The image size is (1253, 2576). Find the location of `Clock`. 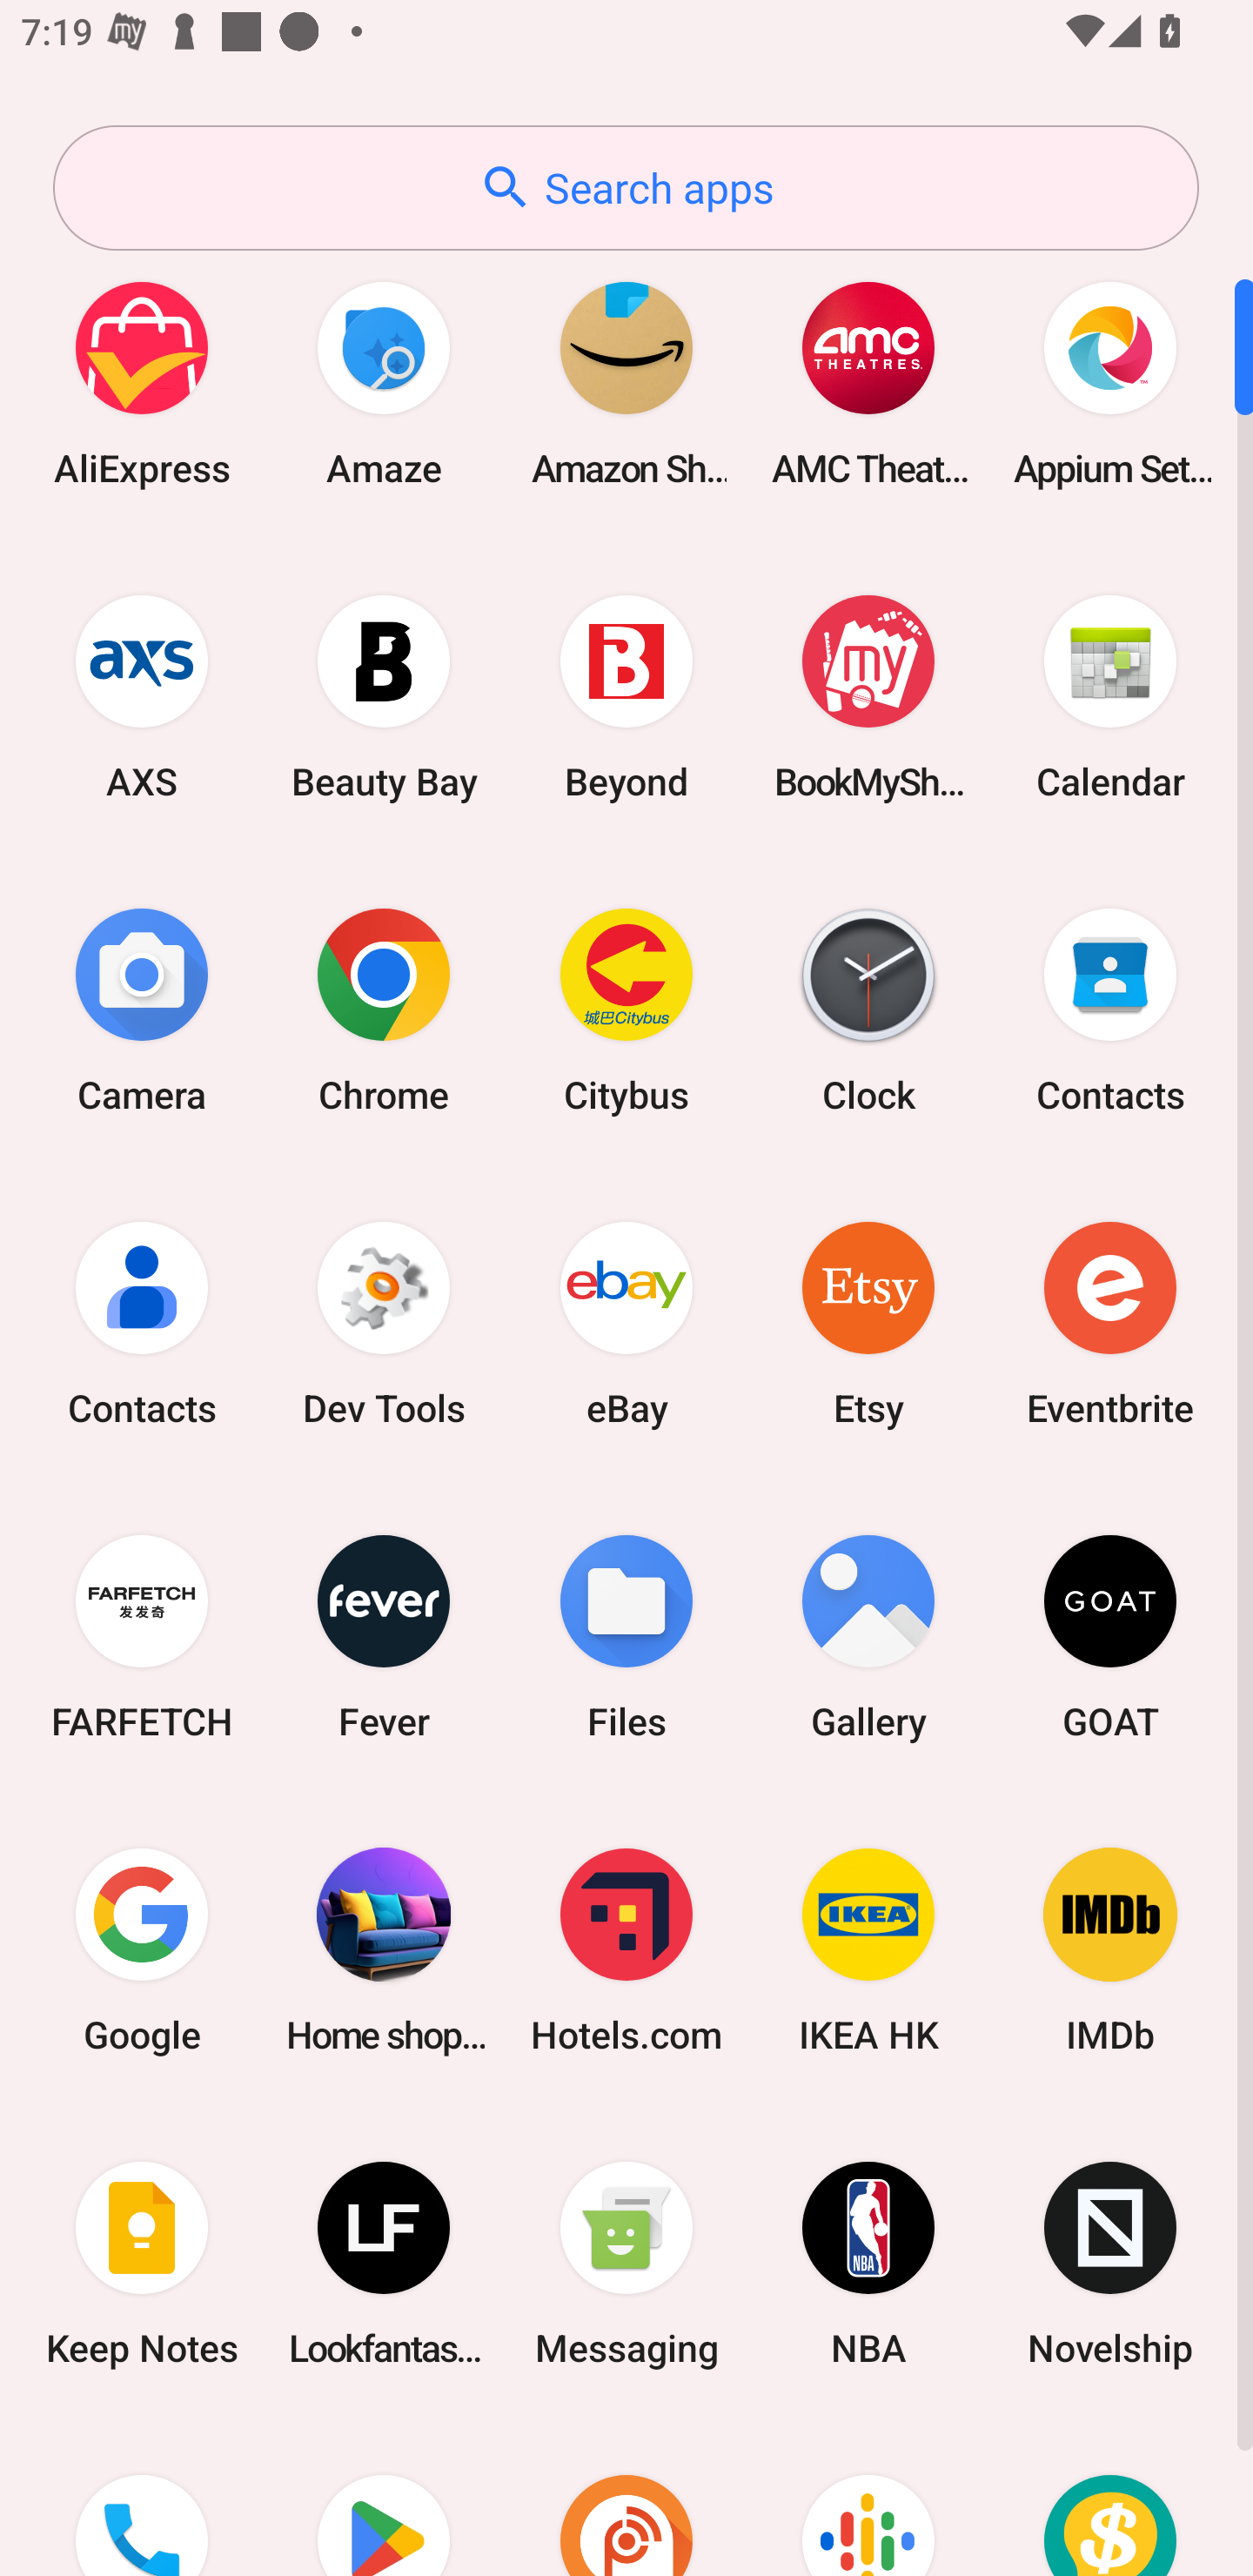

Clock is located at coordinates (868, 1010).